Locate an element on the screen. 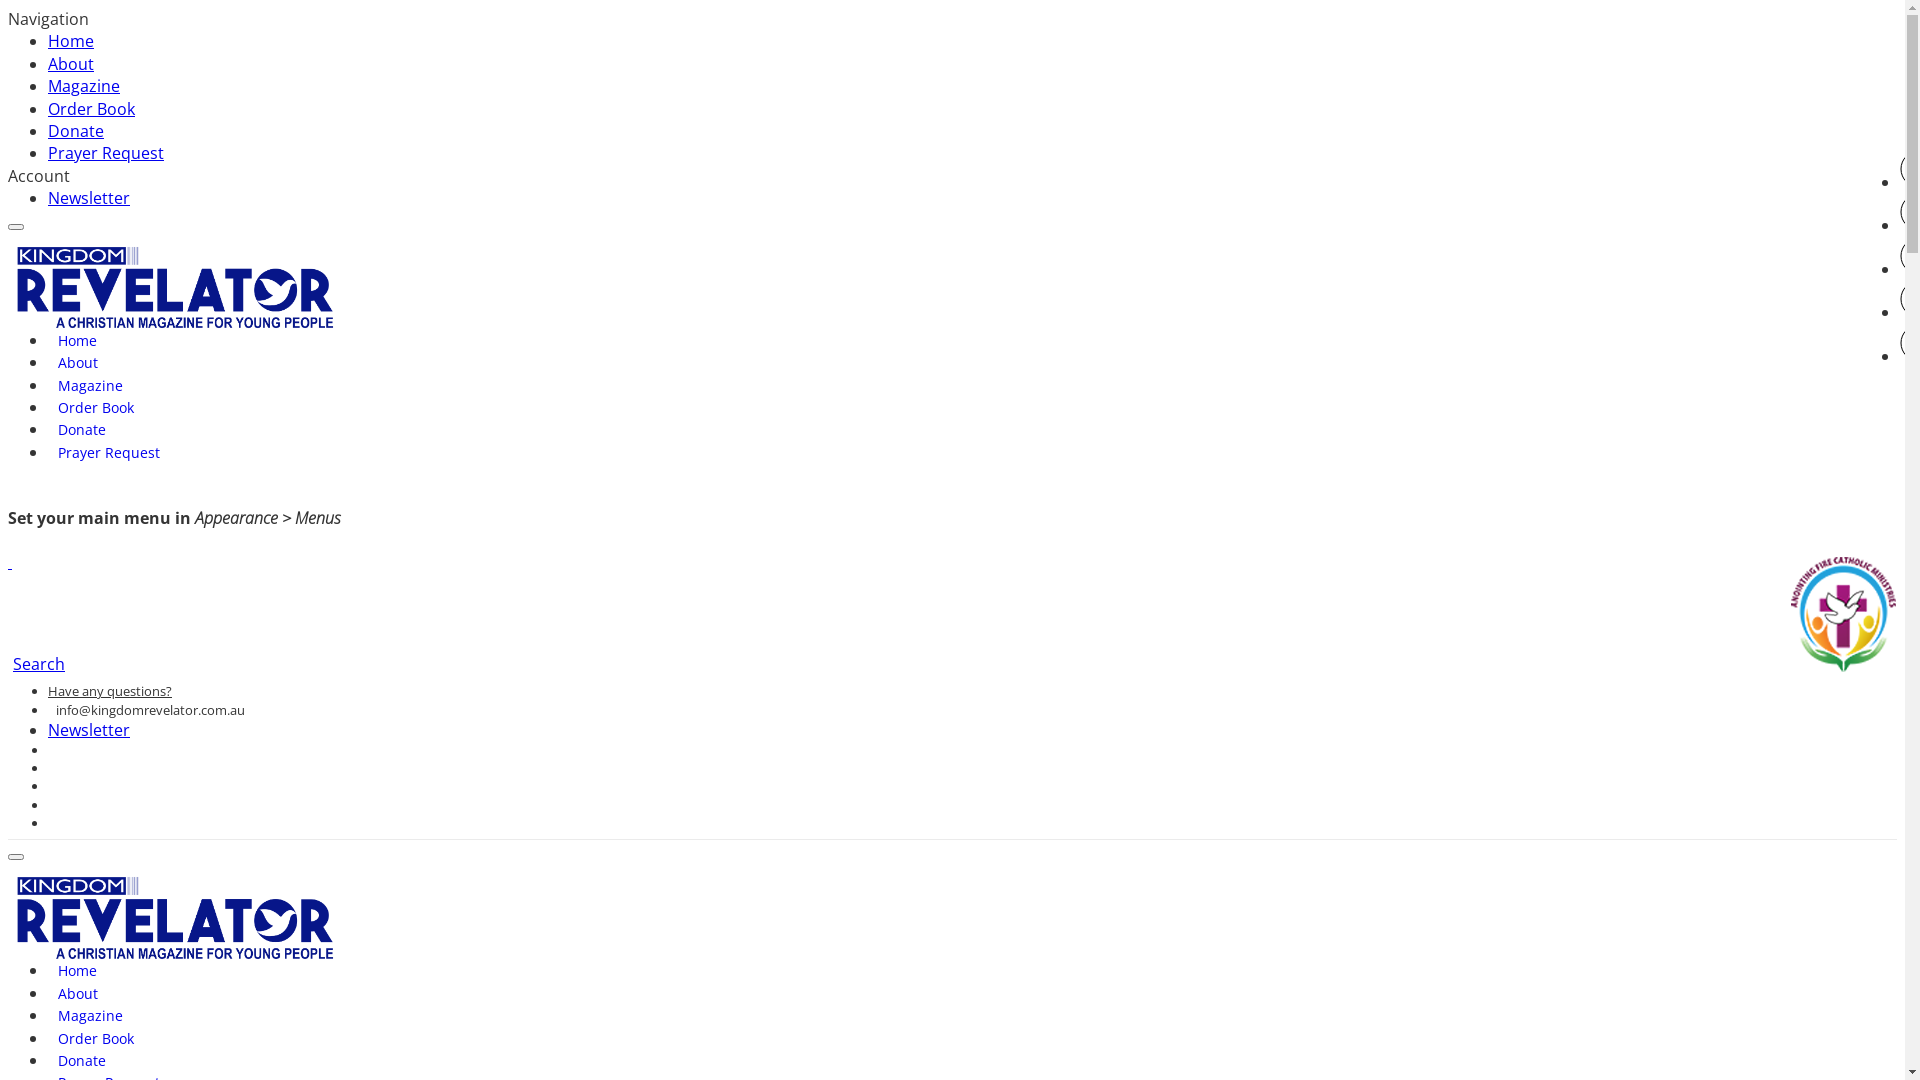 The height and width of the screenshot is (1080, 1920). Home is located at coordinates (78, 974).